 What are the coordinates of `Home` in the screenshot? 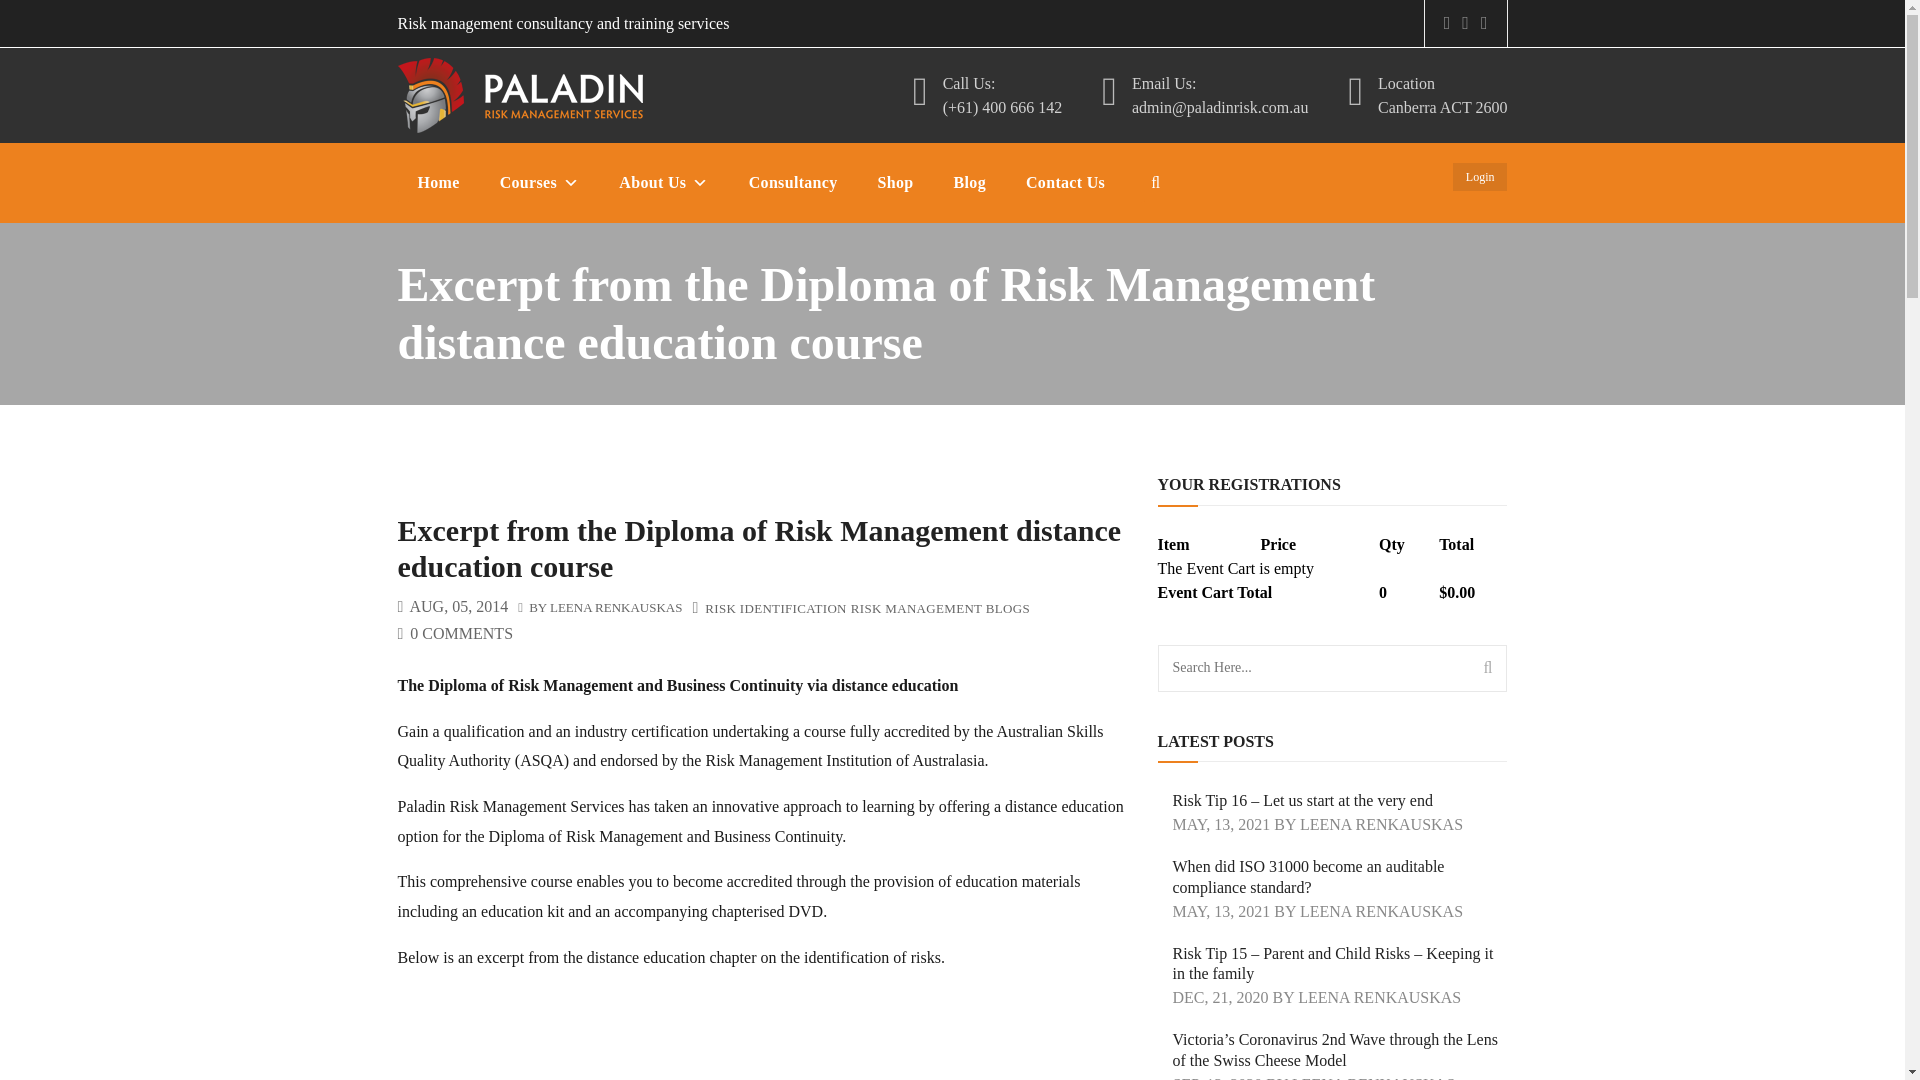 It's located at (438, 183).